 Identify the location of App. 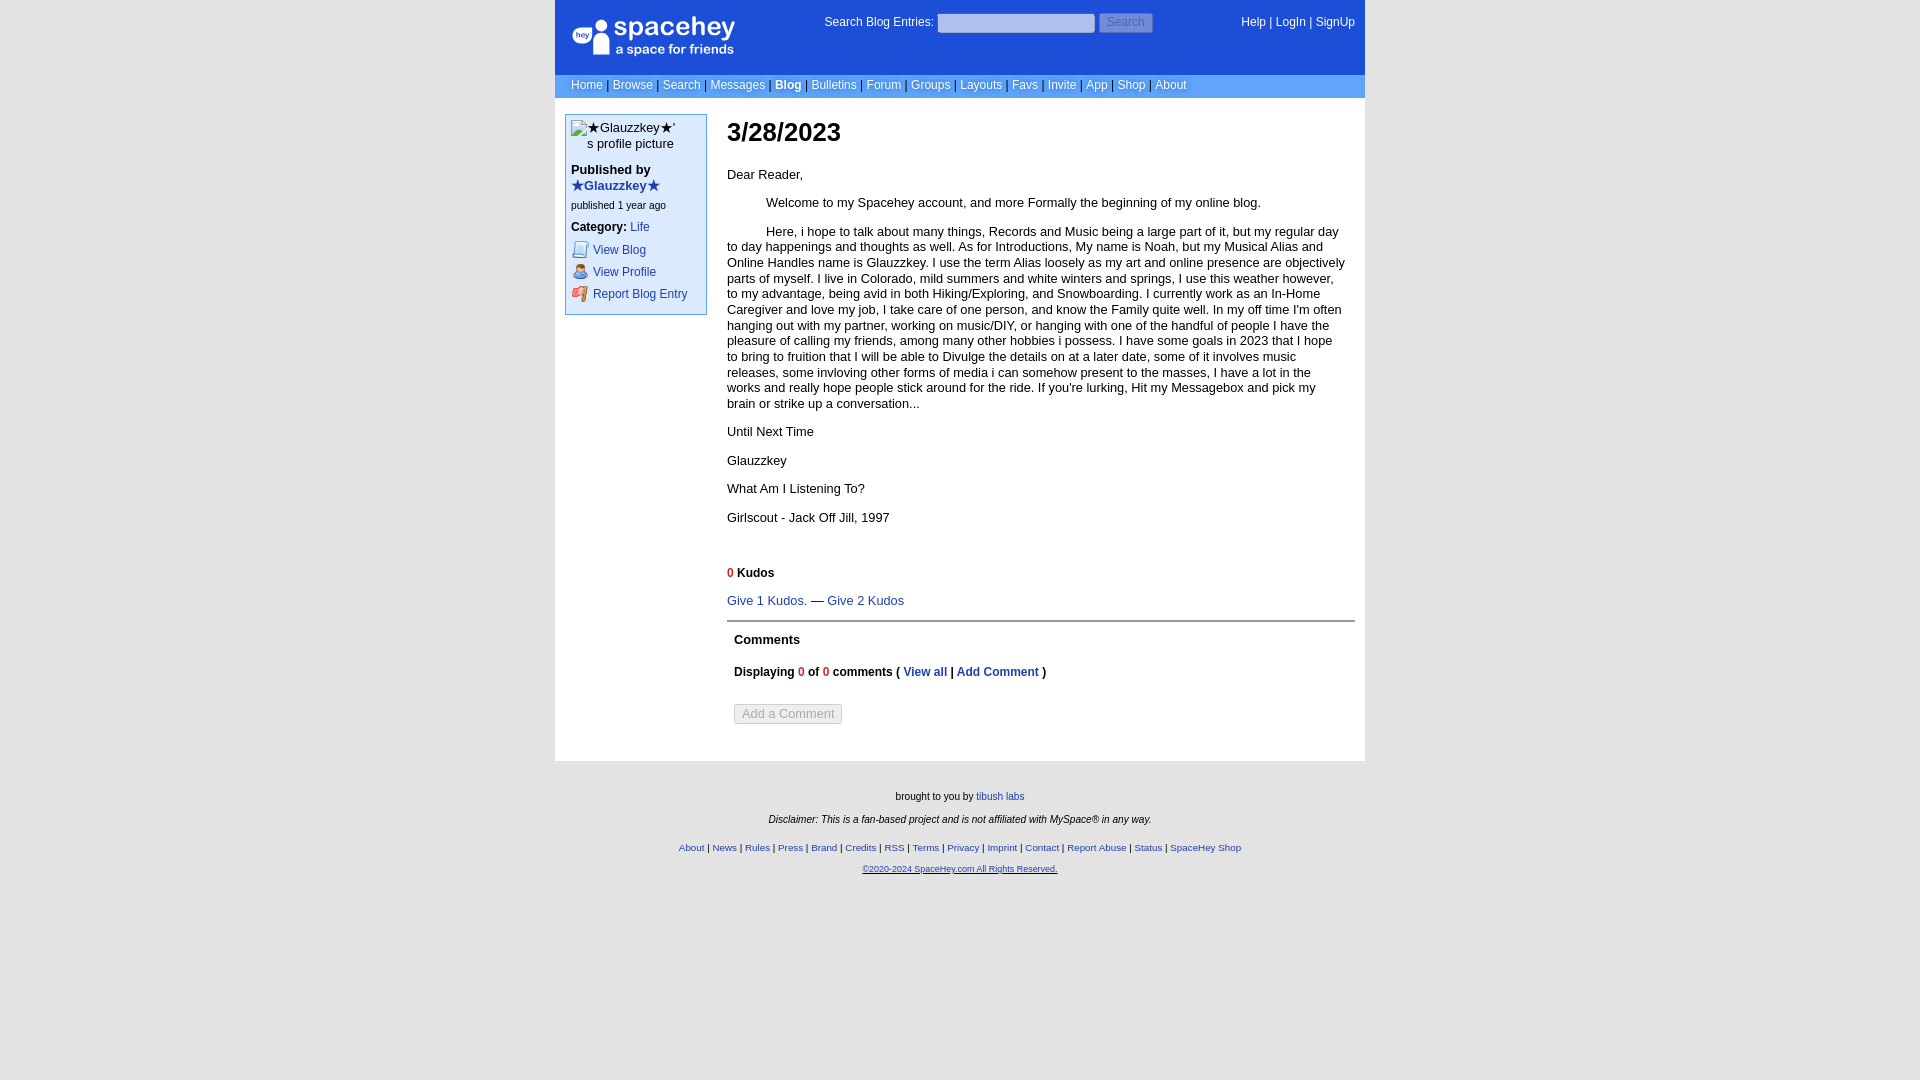
(1096, 84).